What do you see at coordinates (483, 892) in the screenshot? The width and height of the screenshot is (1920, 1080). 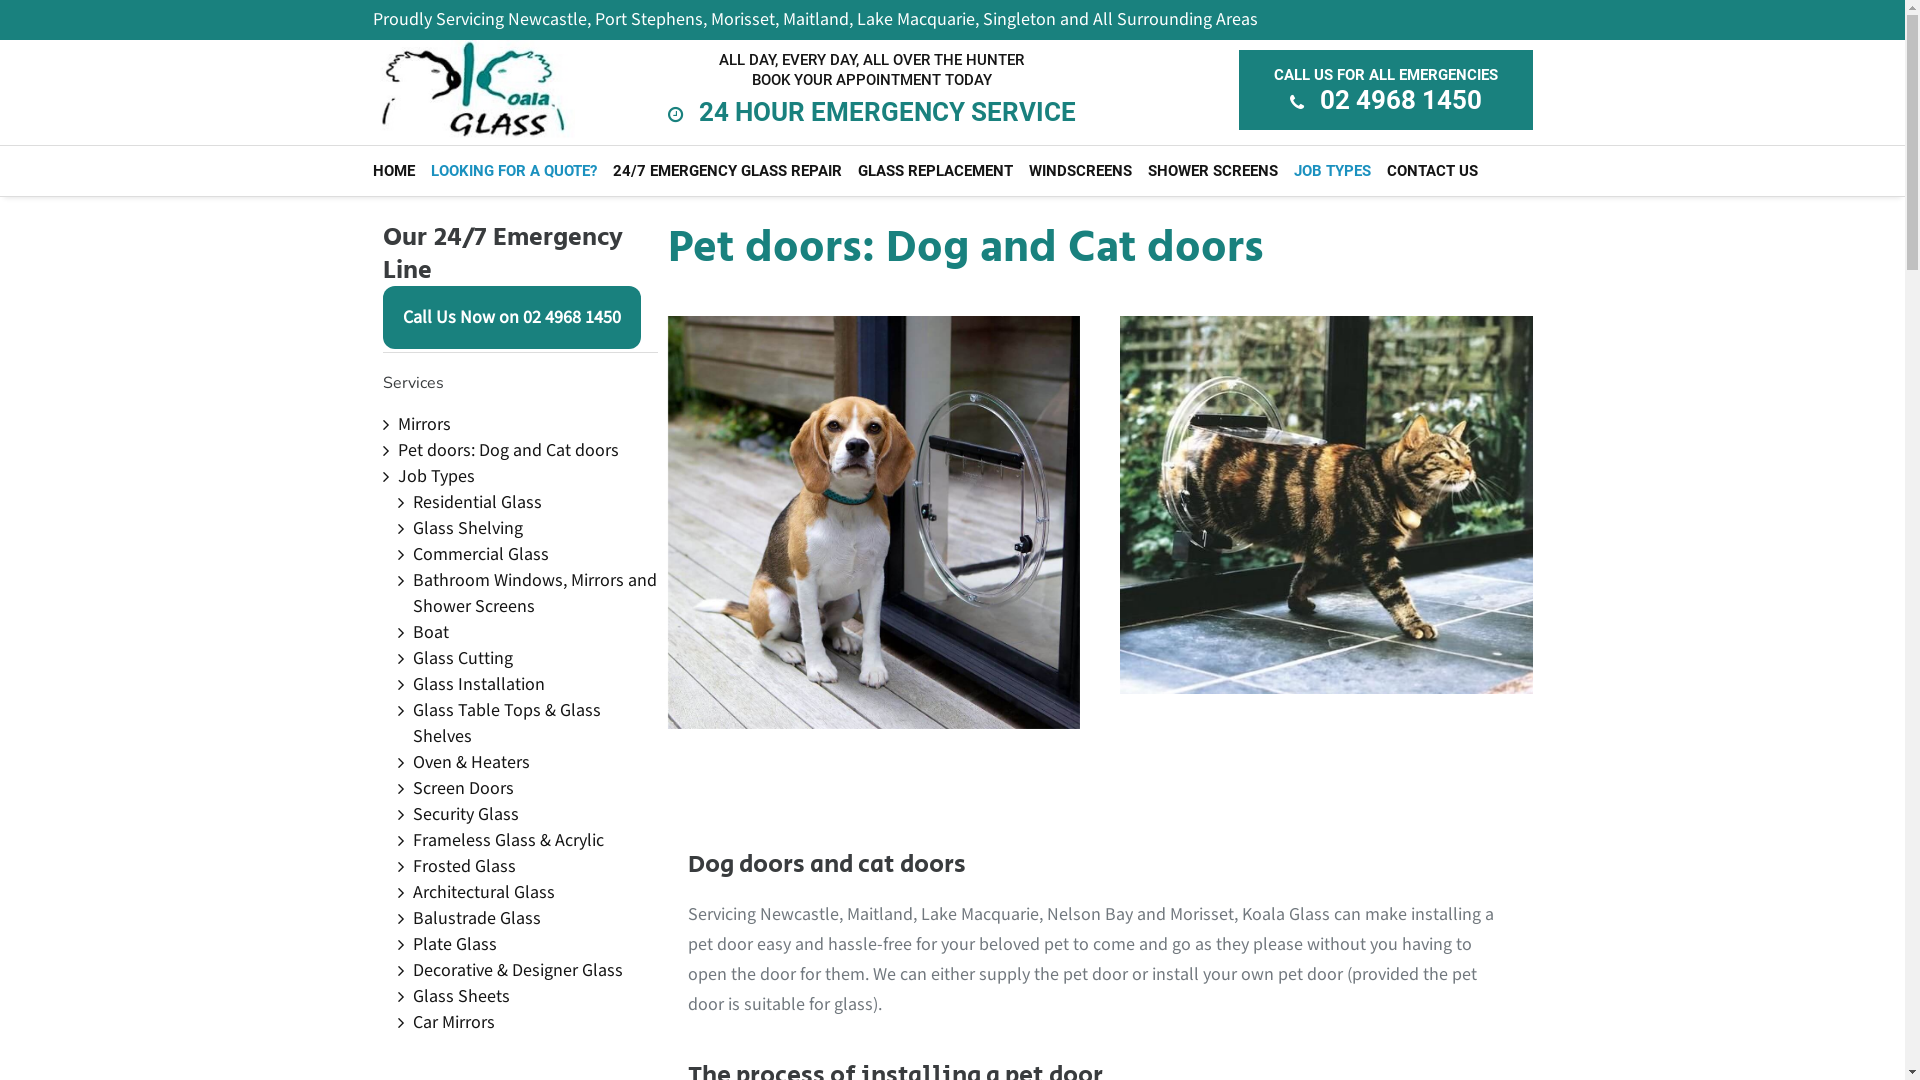 I see `Architectural Glass` at bounding box center [483, 892].